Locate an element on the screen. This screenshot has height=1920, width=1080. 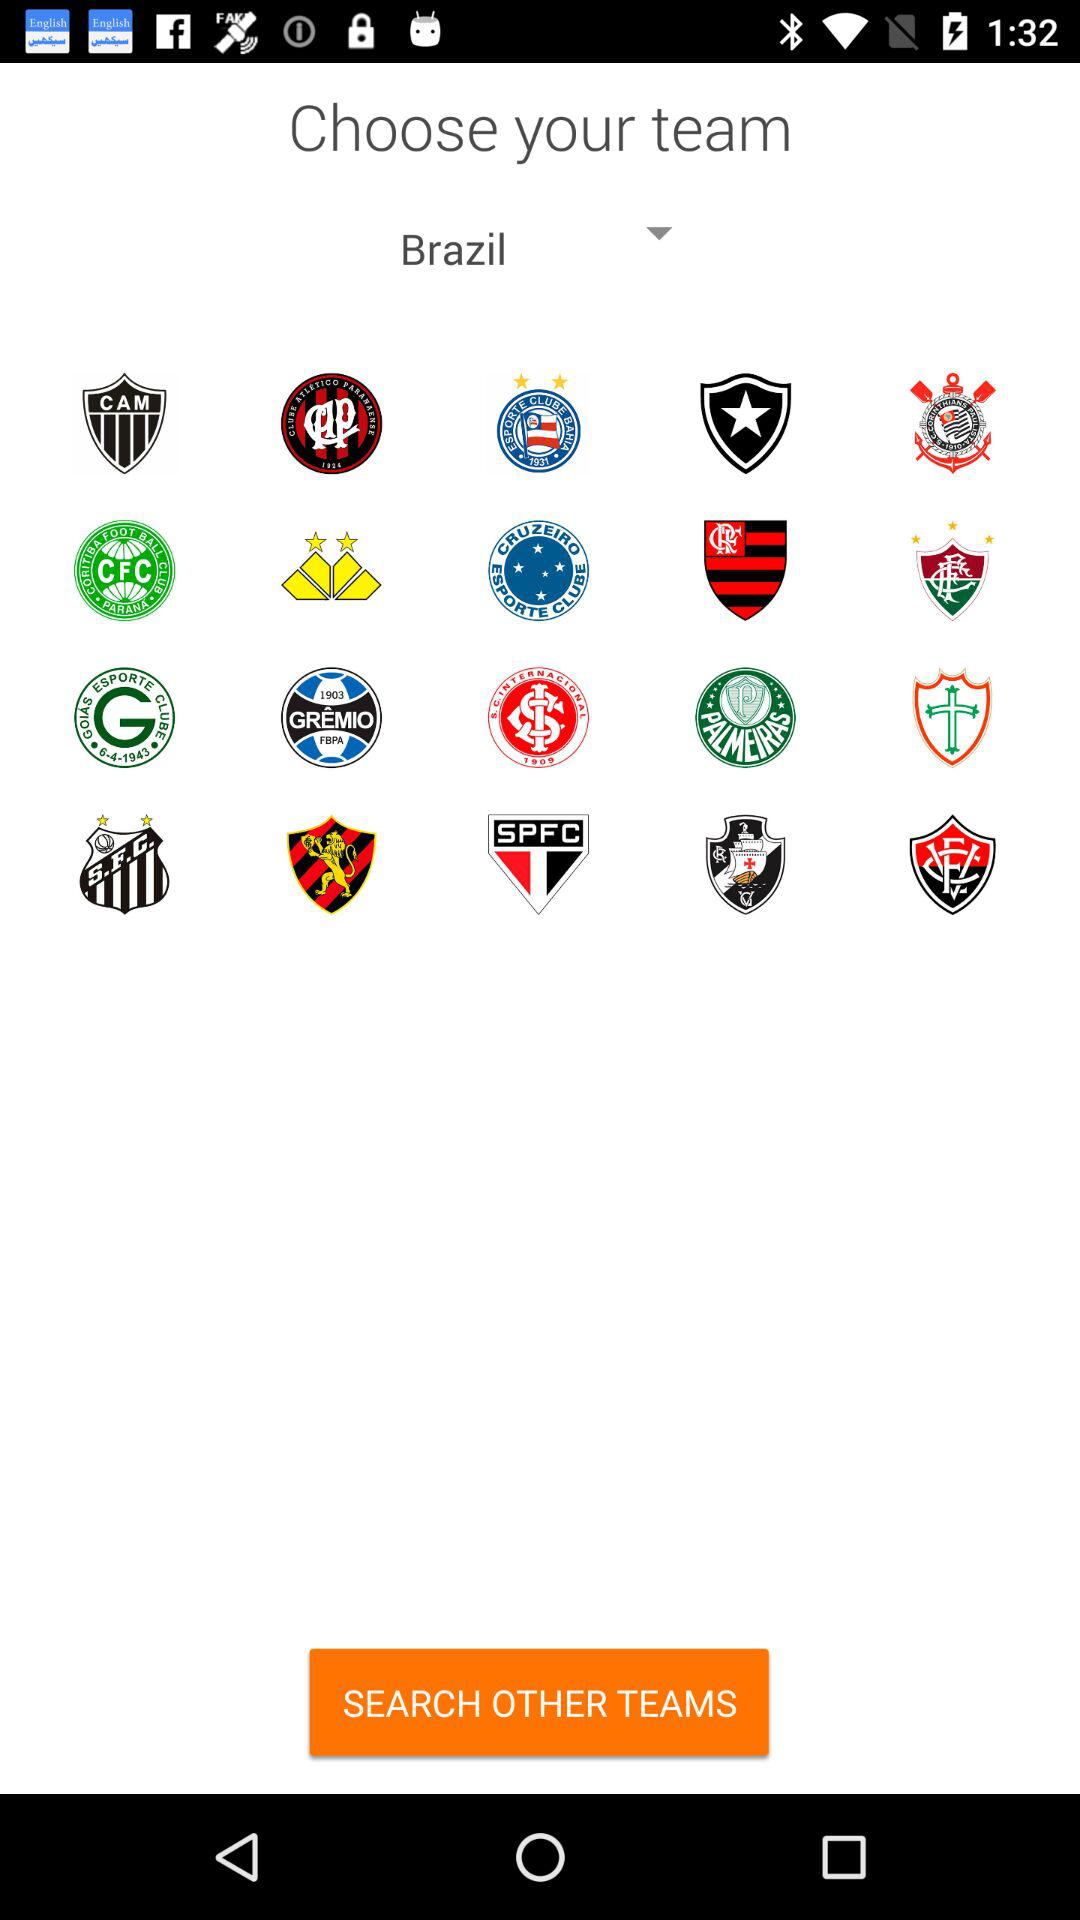
select the team is located at coordinates (538, 718).